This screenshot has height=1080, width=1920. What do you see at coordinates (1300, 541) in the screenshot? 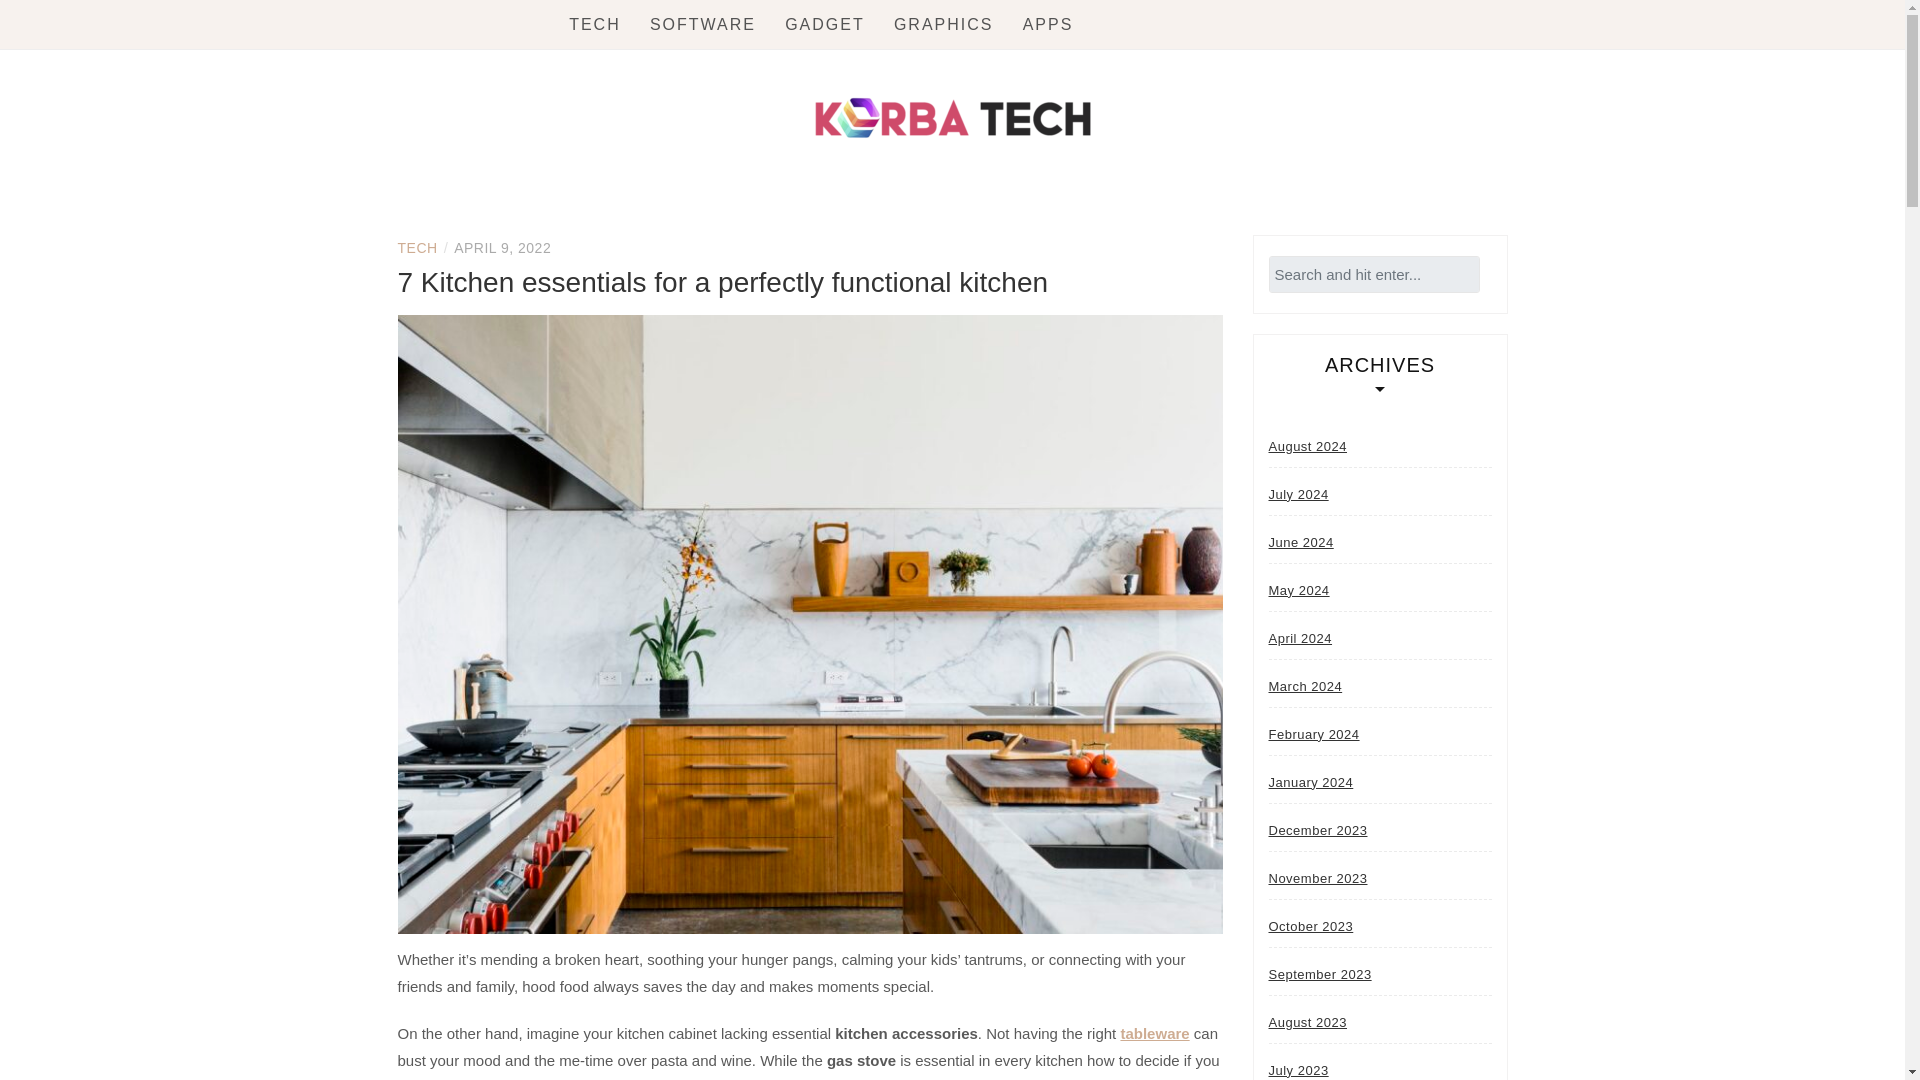
I see `June 2024` at bounding box center [1300, 541].